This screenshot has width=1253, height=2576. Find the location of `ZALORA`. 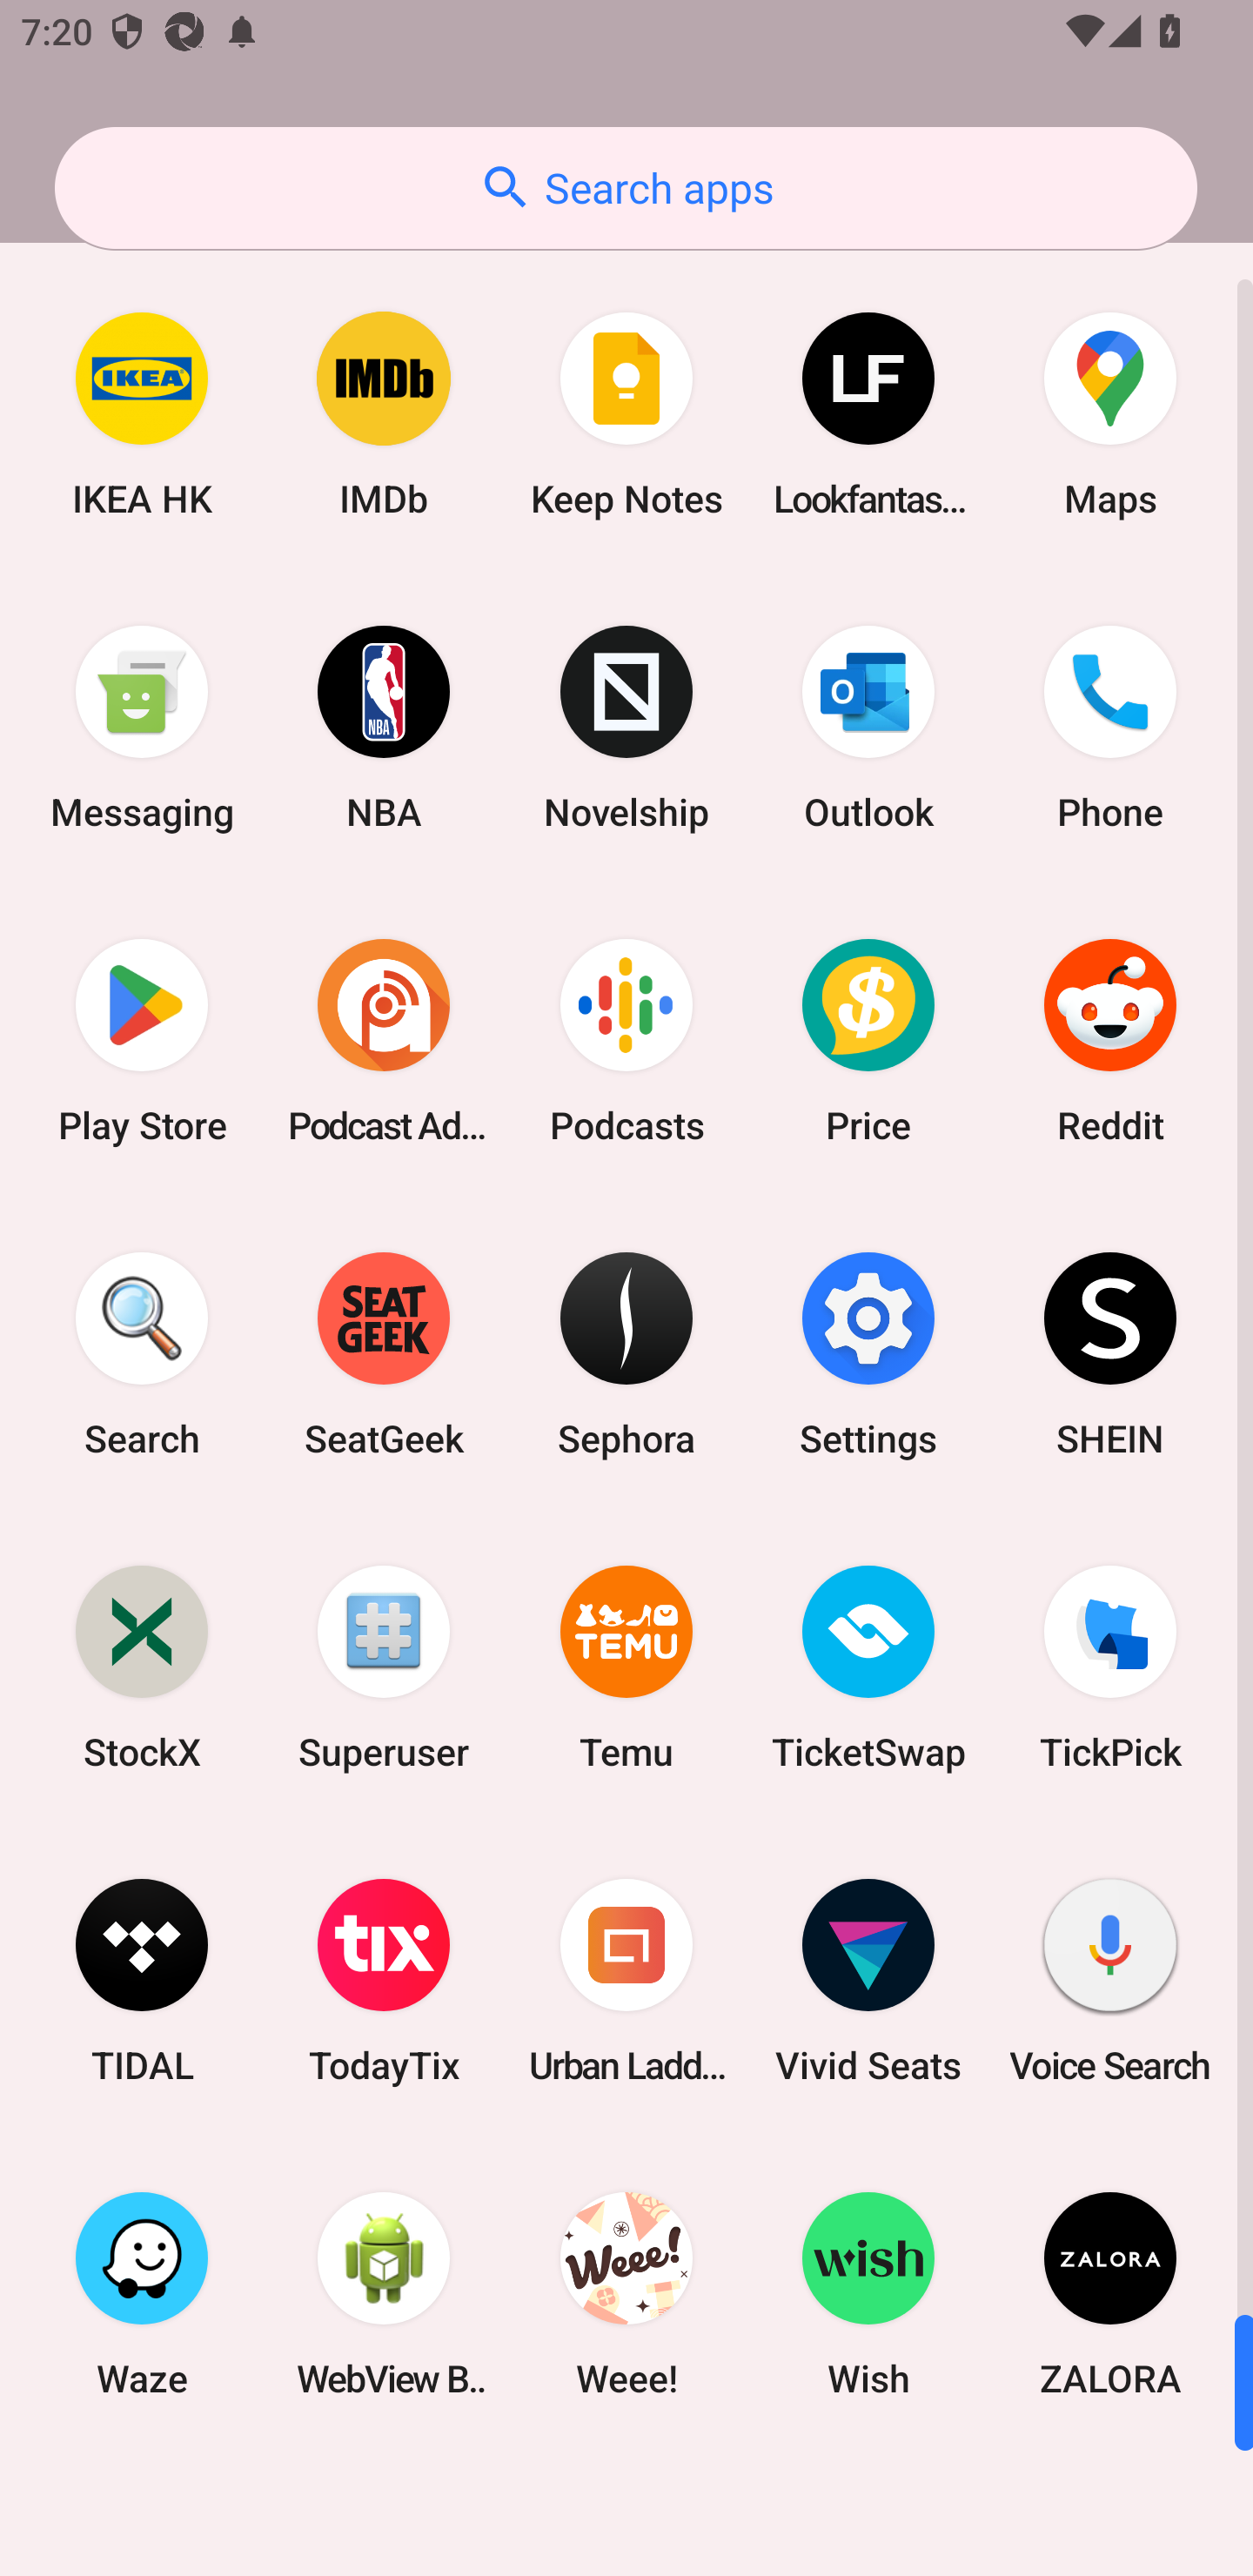

ZALORA is located at coordinates (1110, 2293).